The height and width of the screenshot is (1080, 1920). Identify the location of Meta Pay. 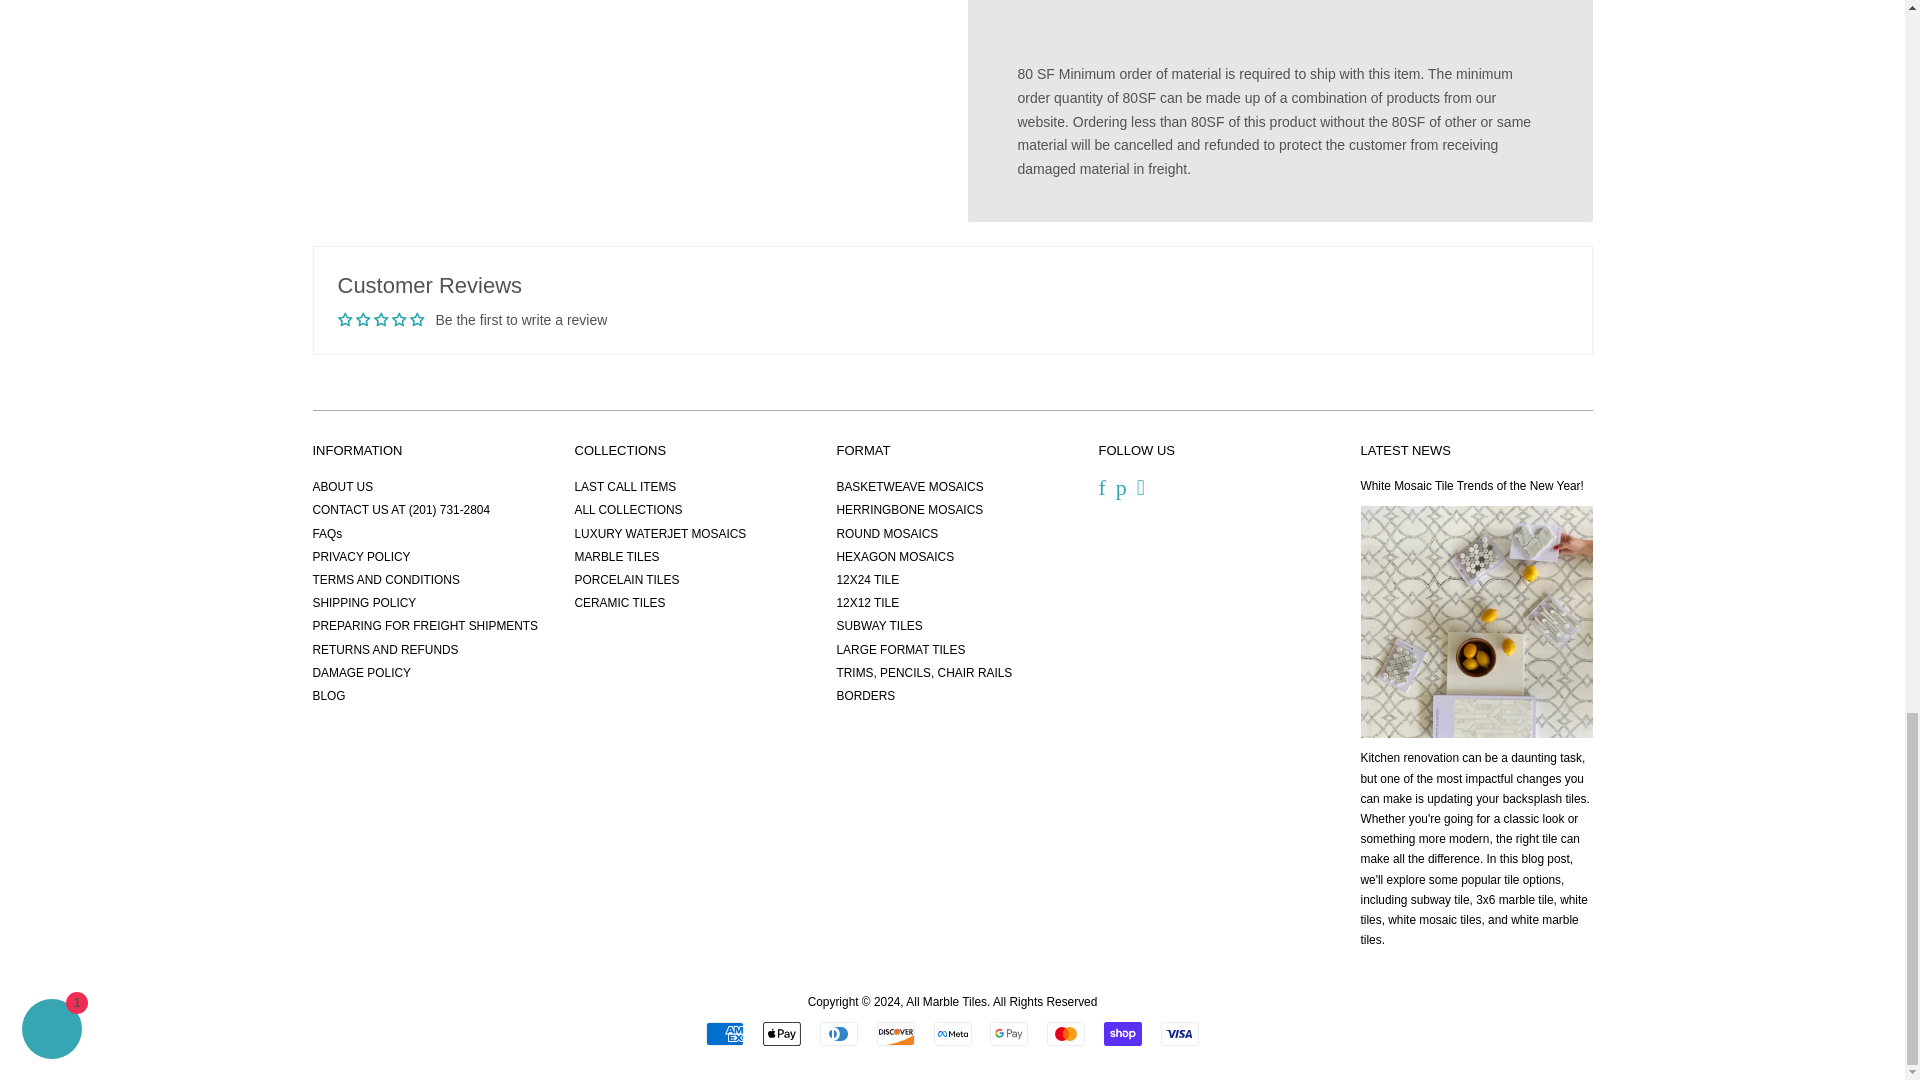
(952, 1034).